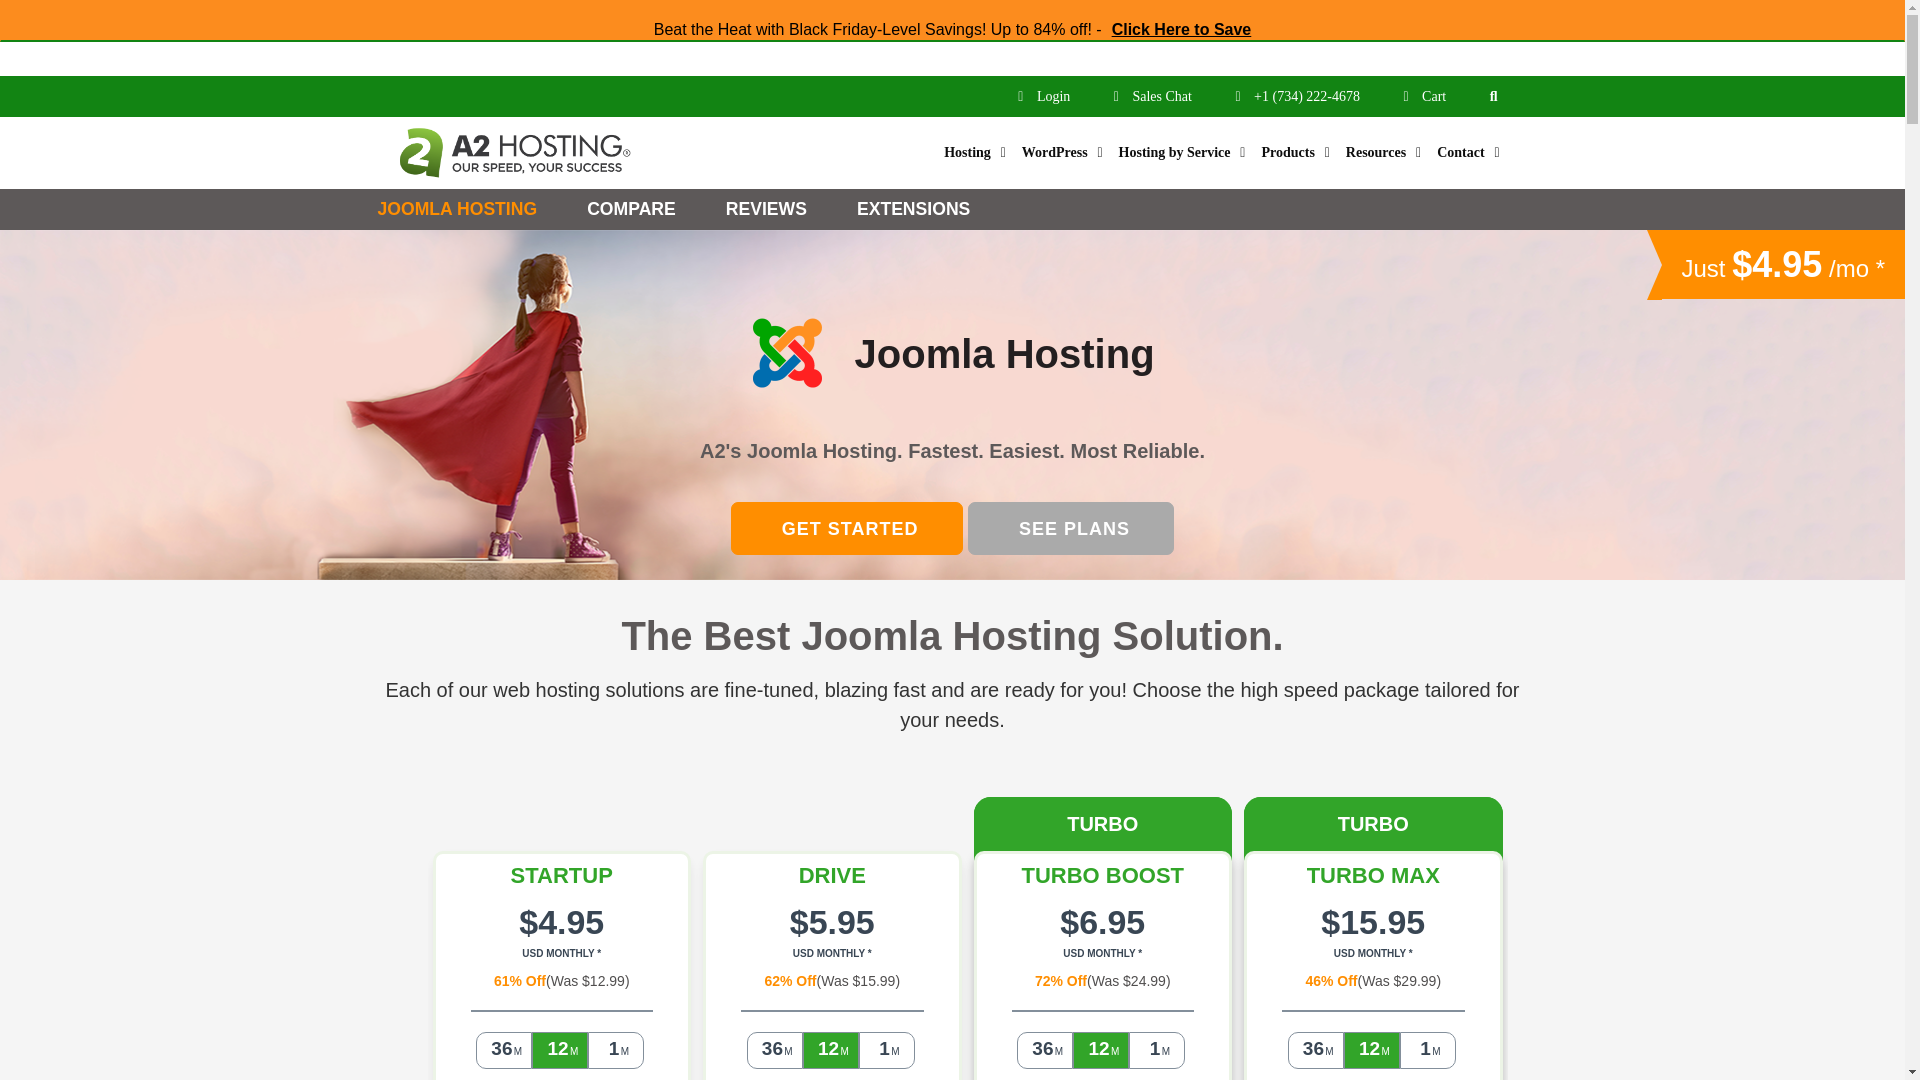 This screenshot has height=1080, width=1920. Describe the element at coordinates (1181, 28) in the screenshot. I see `Click Here to Save` at that location.